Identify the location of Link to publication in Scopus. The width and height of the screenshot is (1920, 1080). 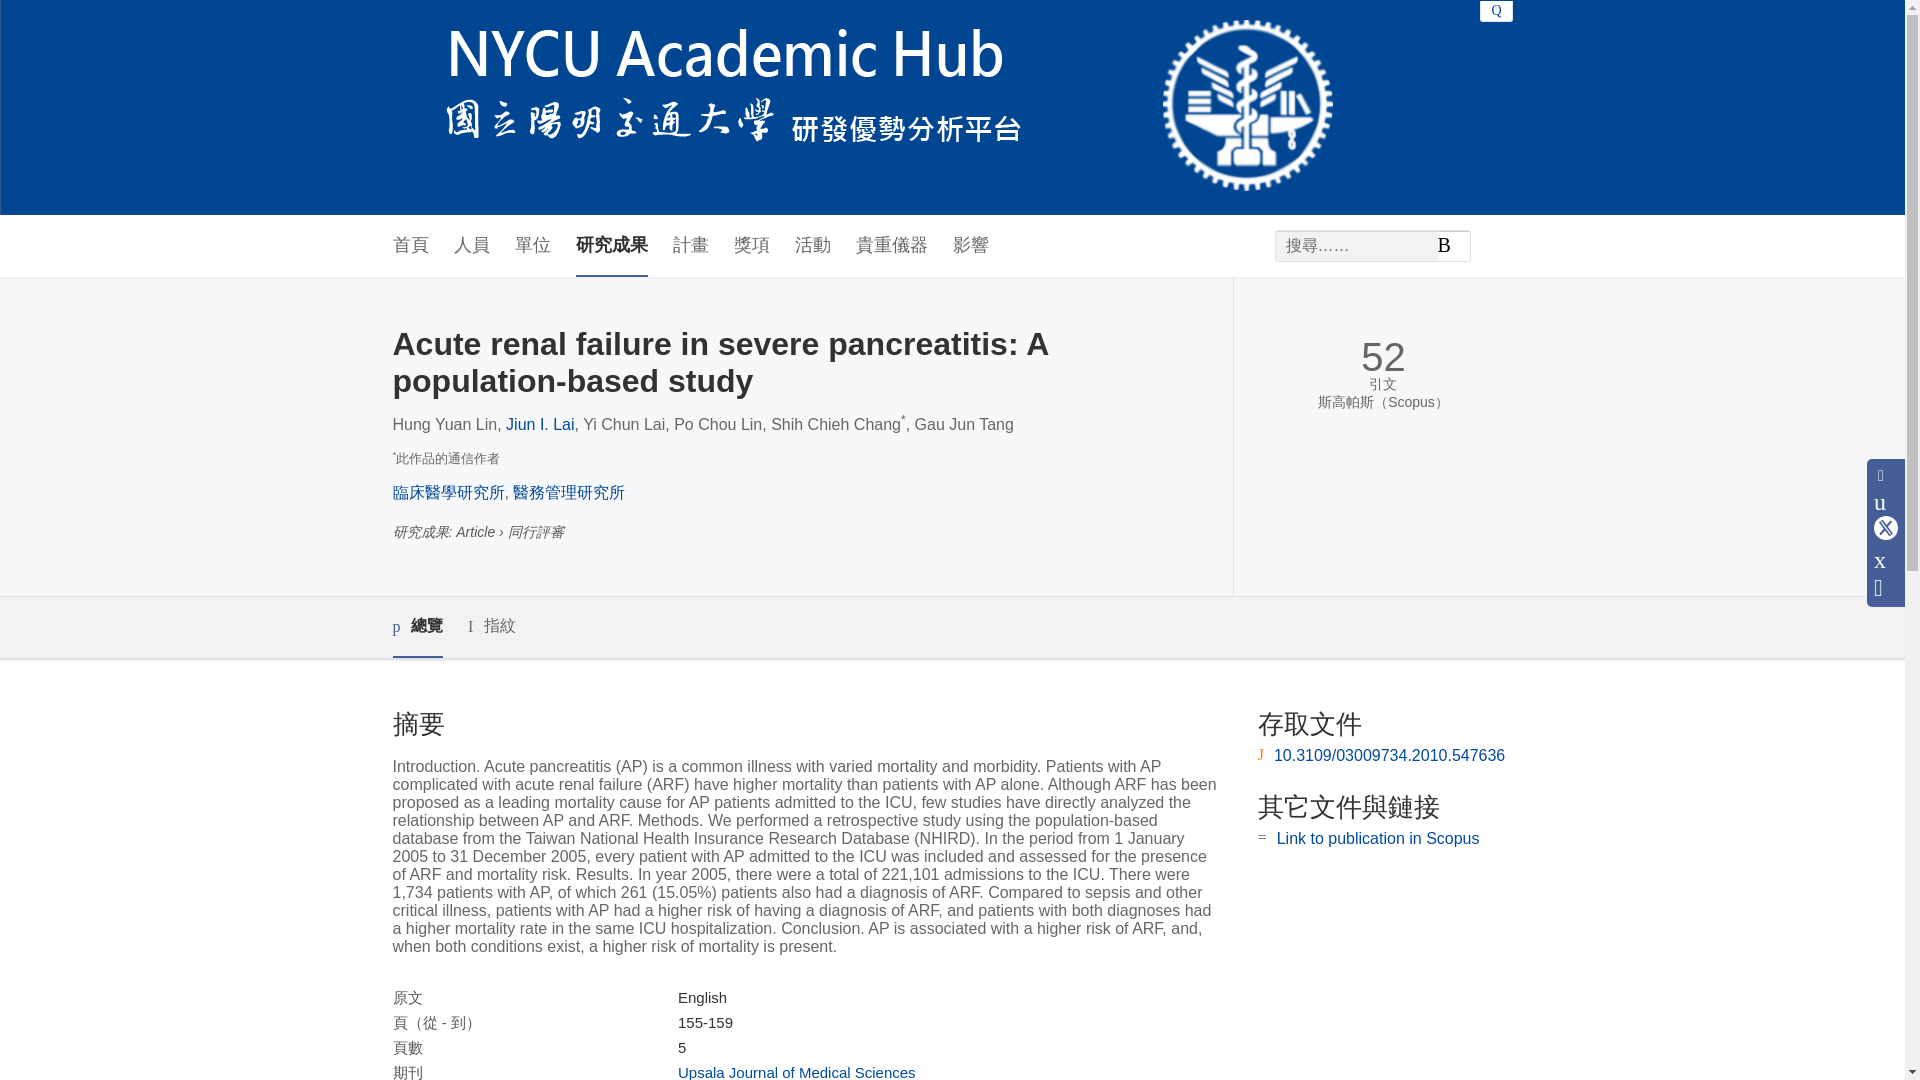
(1378, 838).